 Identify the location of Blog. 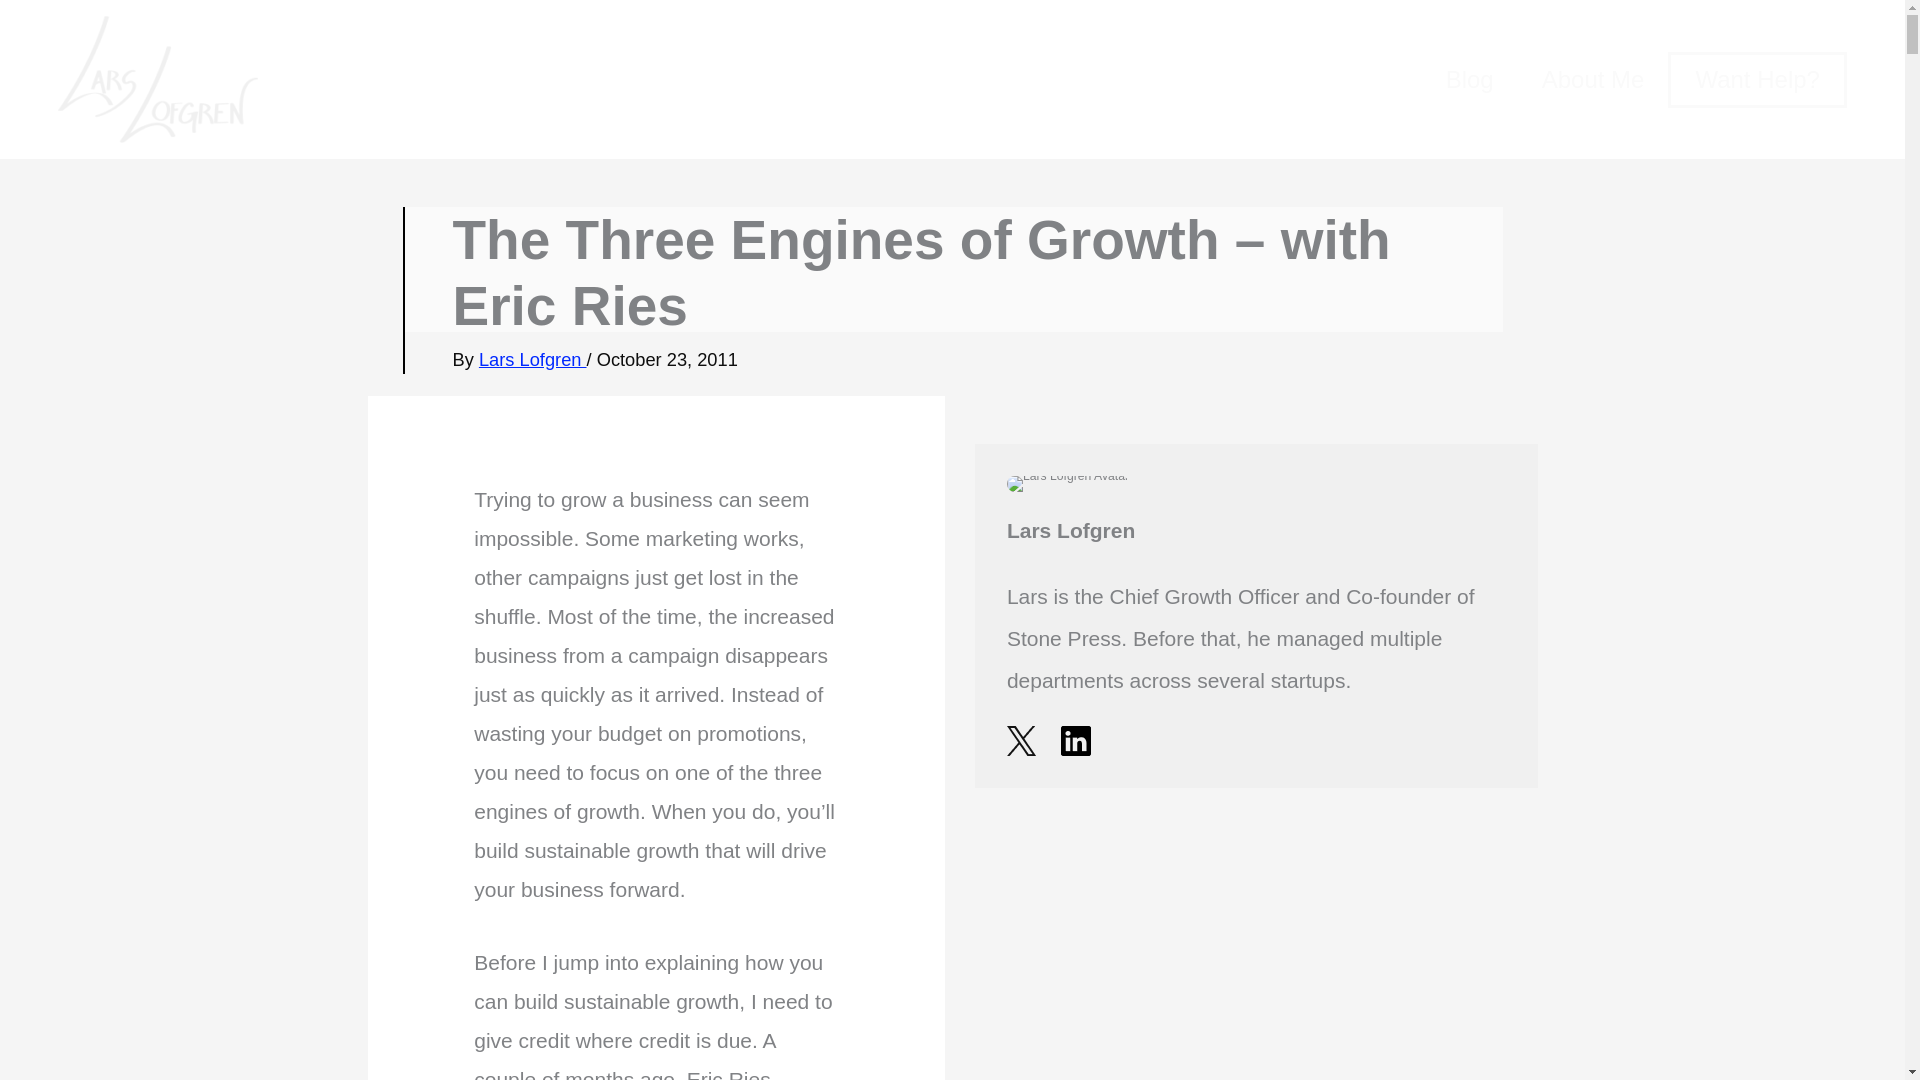
(1470, 80).